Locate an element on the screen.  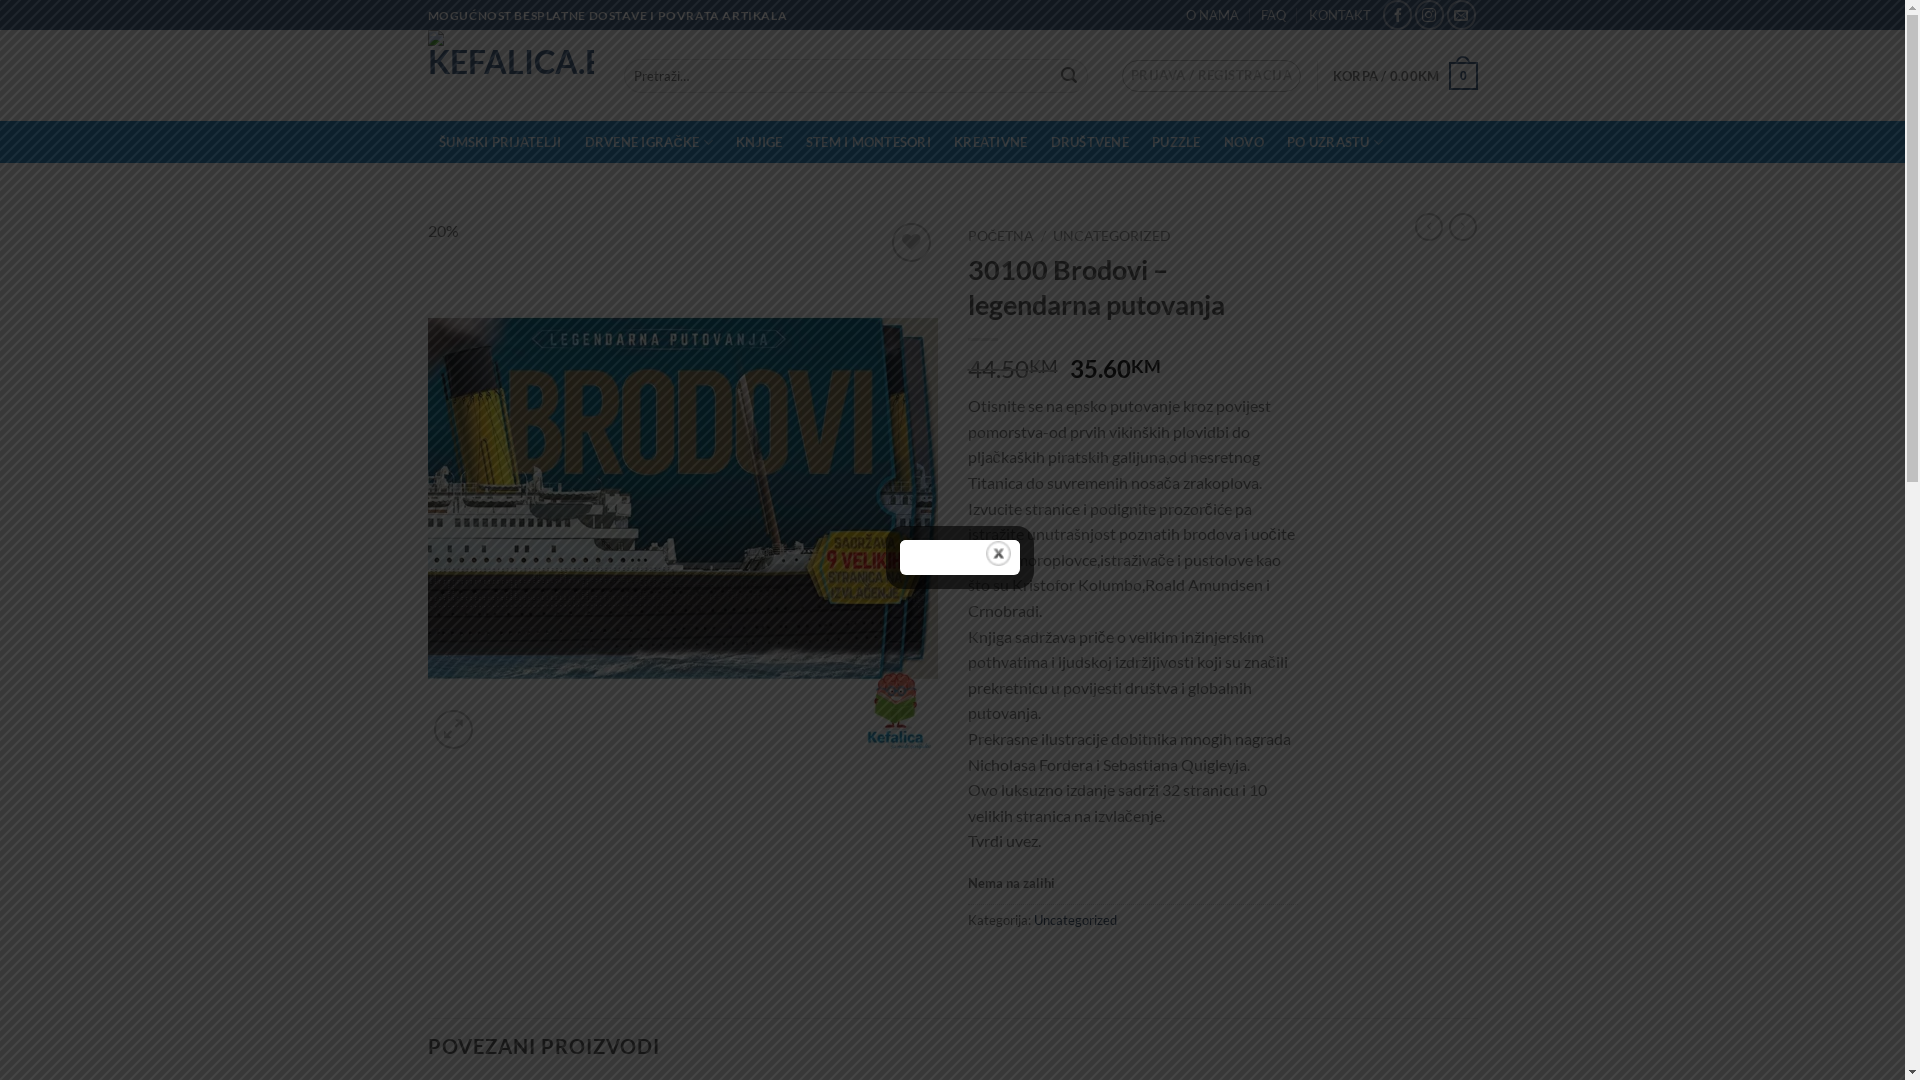
UNCATEGORIZED is located at coordinates (1112, 236).